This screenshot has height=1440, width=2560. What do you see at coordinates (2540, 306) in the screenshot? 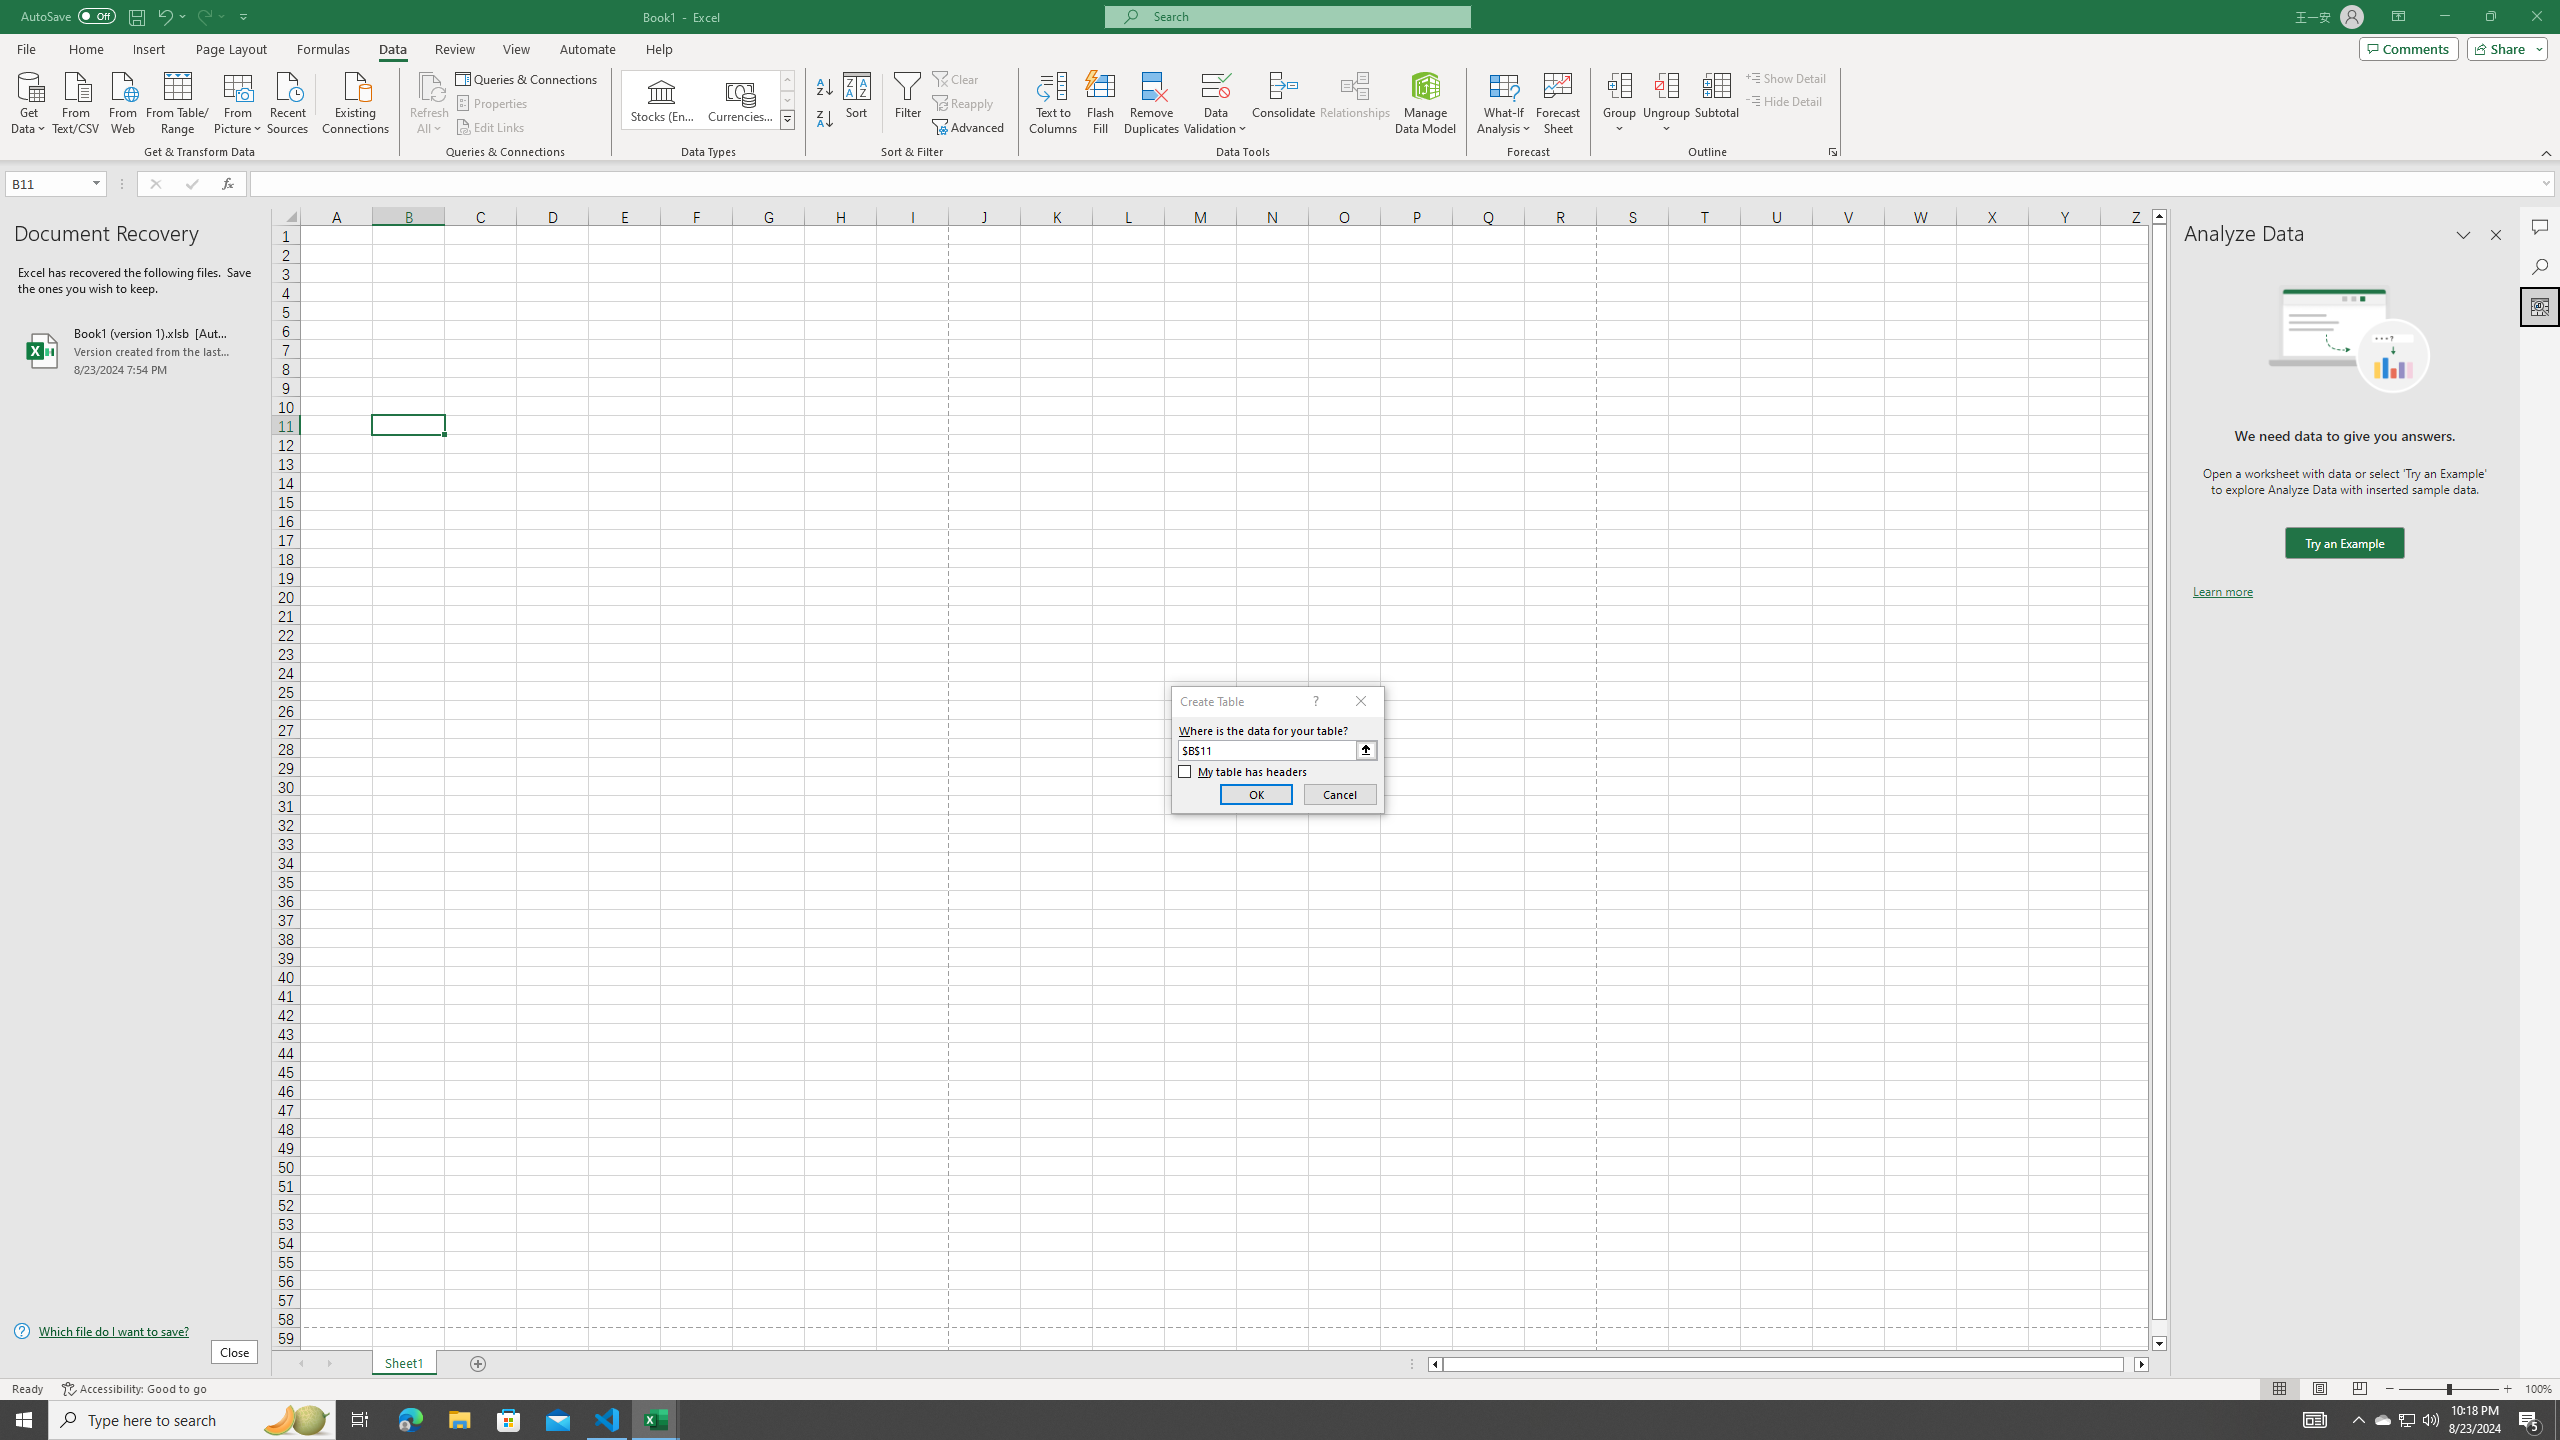
I see `Analyze Data` at bounding box center [2540, 306].